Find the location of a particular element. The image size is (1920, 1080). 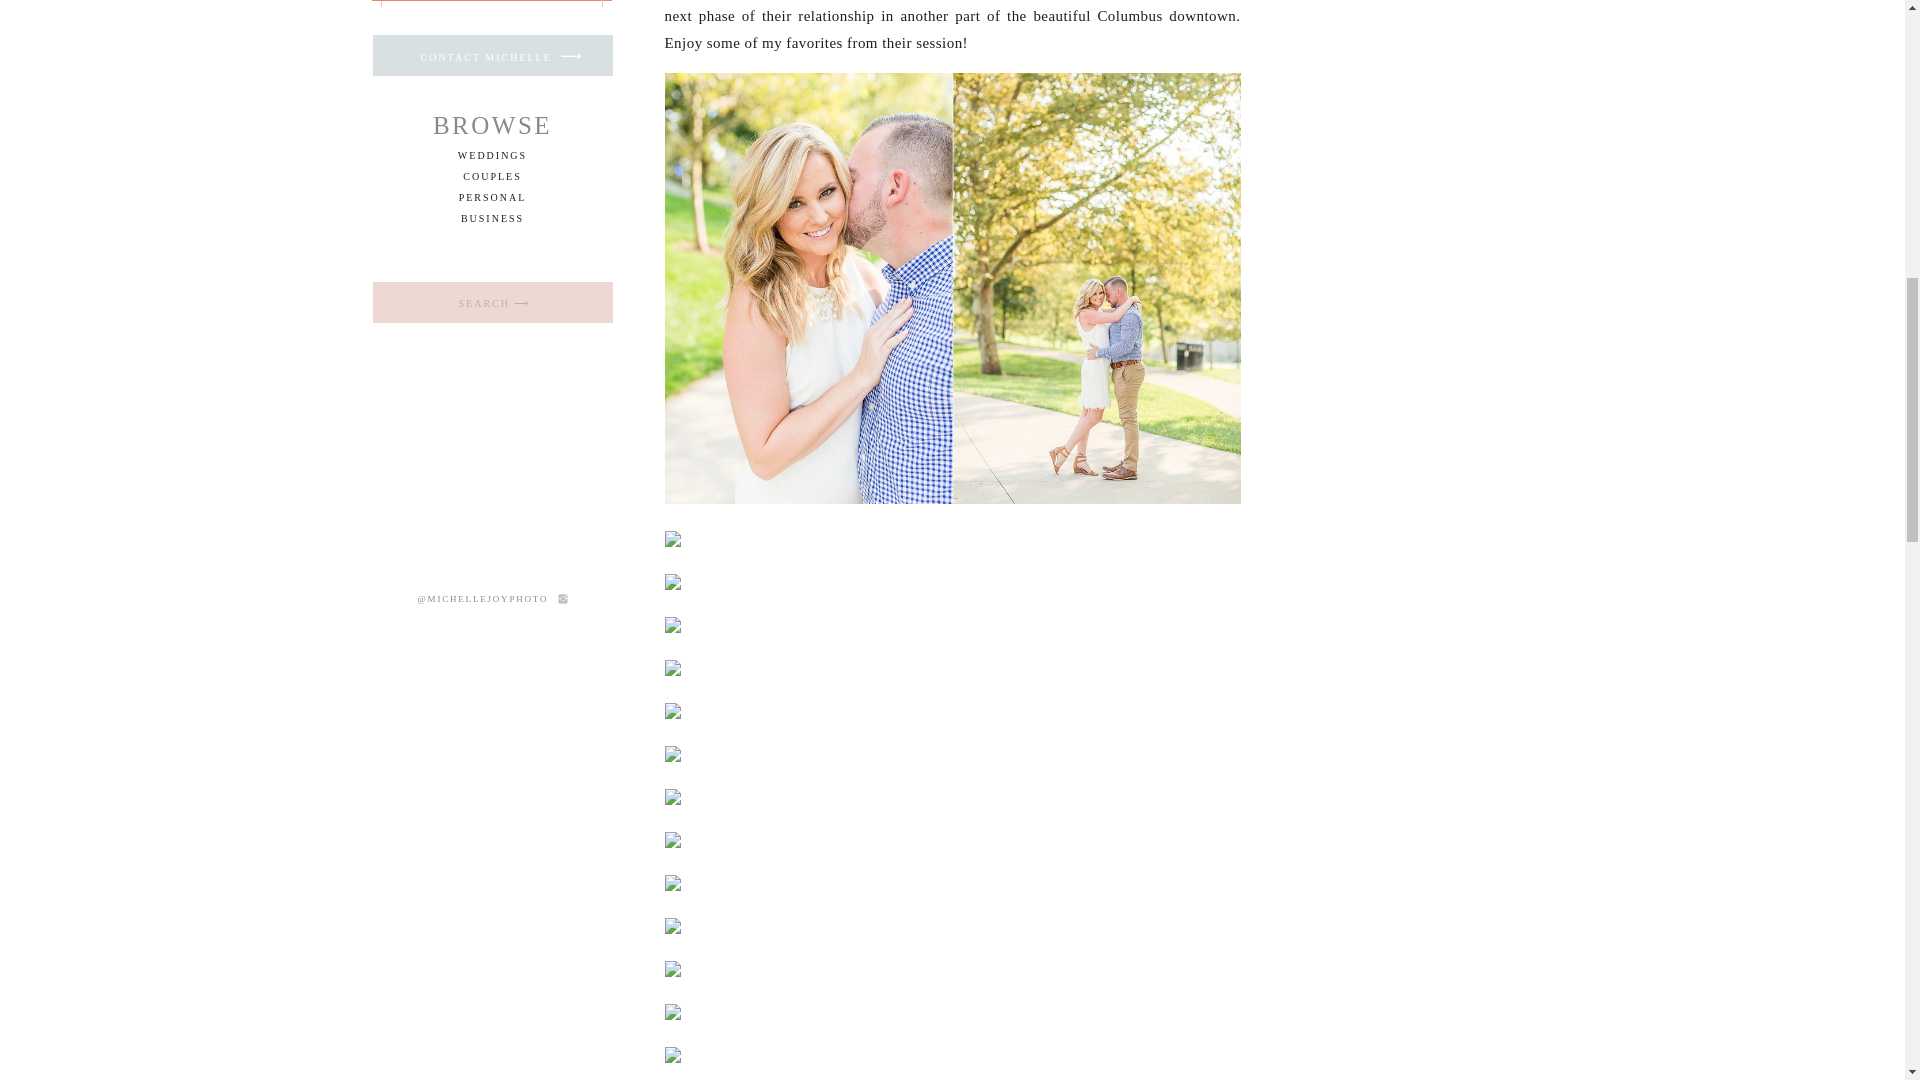

COUPLES is located at coordinates (491, 176).